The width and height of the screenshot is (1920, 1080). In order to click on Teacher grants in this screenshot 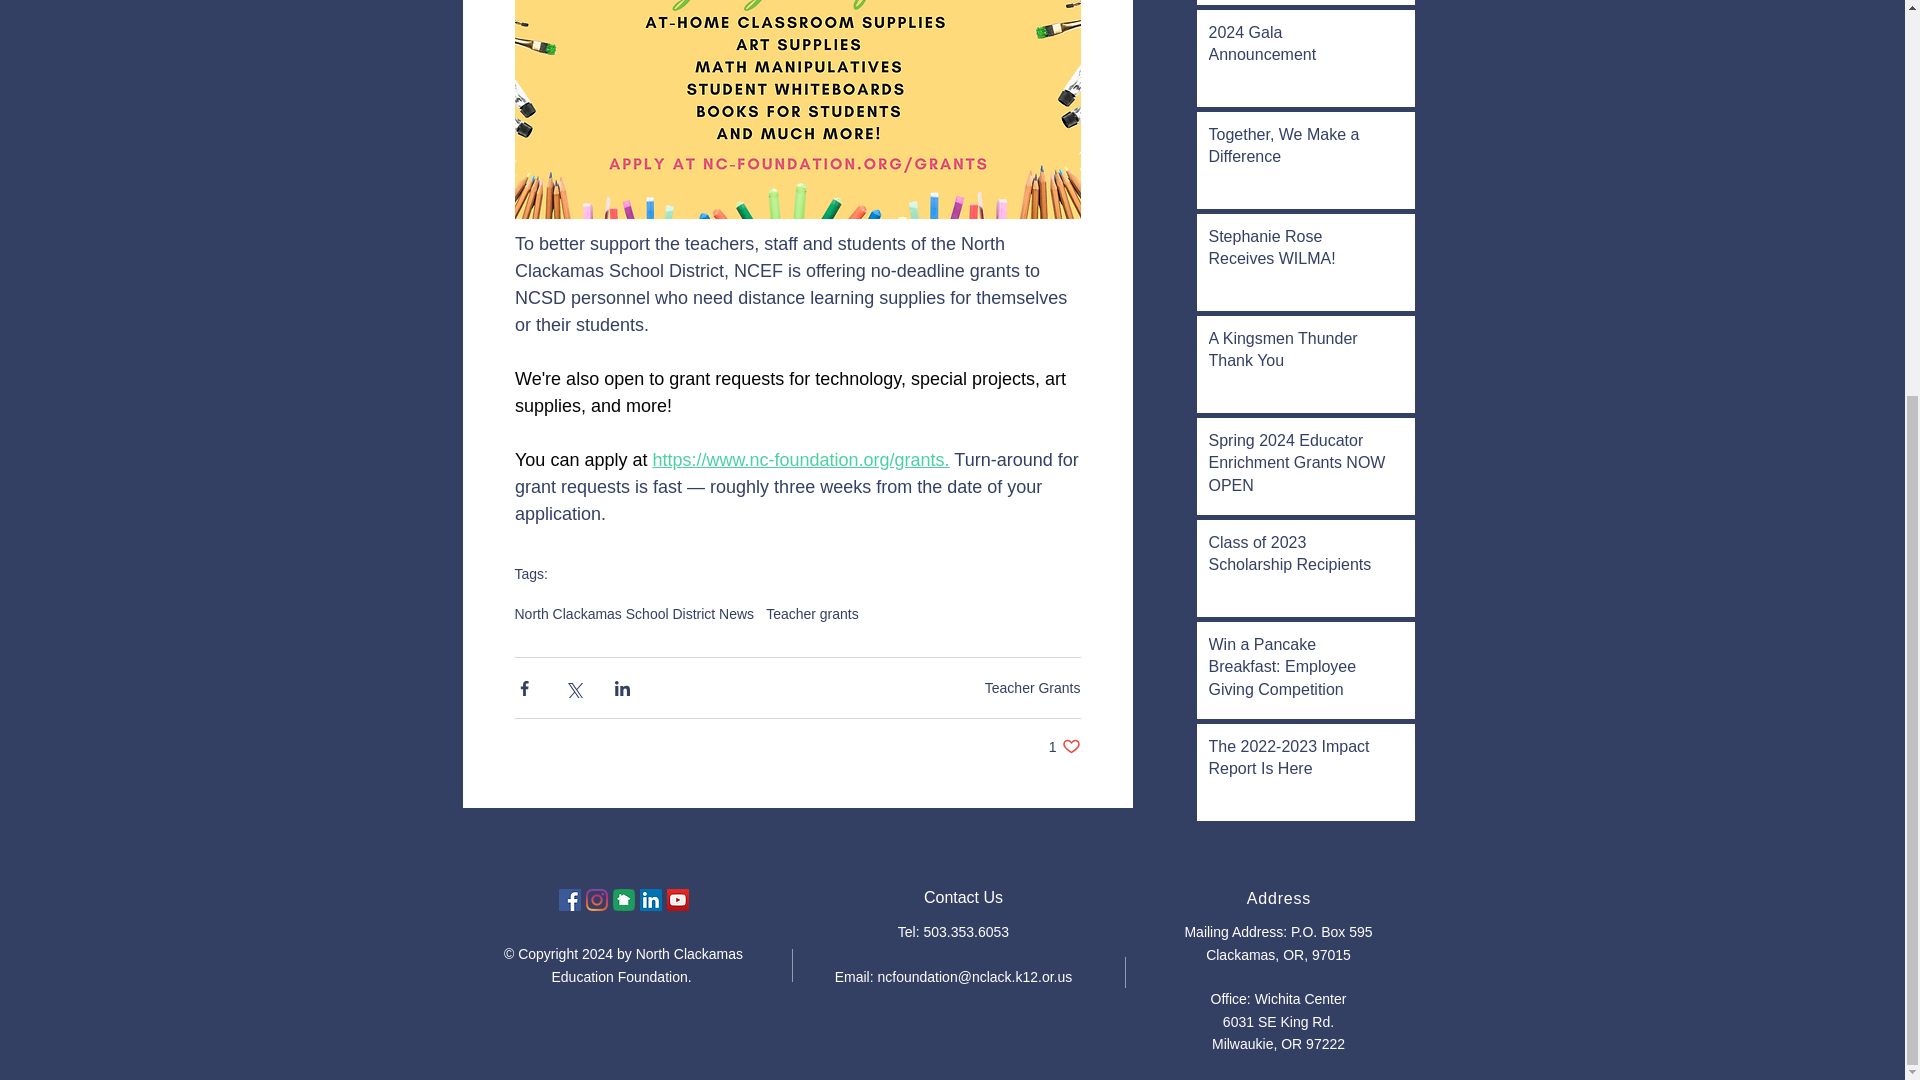, I will do `click(812, 614)`.